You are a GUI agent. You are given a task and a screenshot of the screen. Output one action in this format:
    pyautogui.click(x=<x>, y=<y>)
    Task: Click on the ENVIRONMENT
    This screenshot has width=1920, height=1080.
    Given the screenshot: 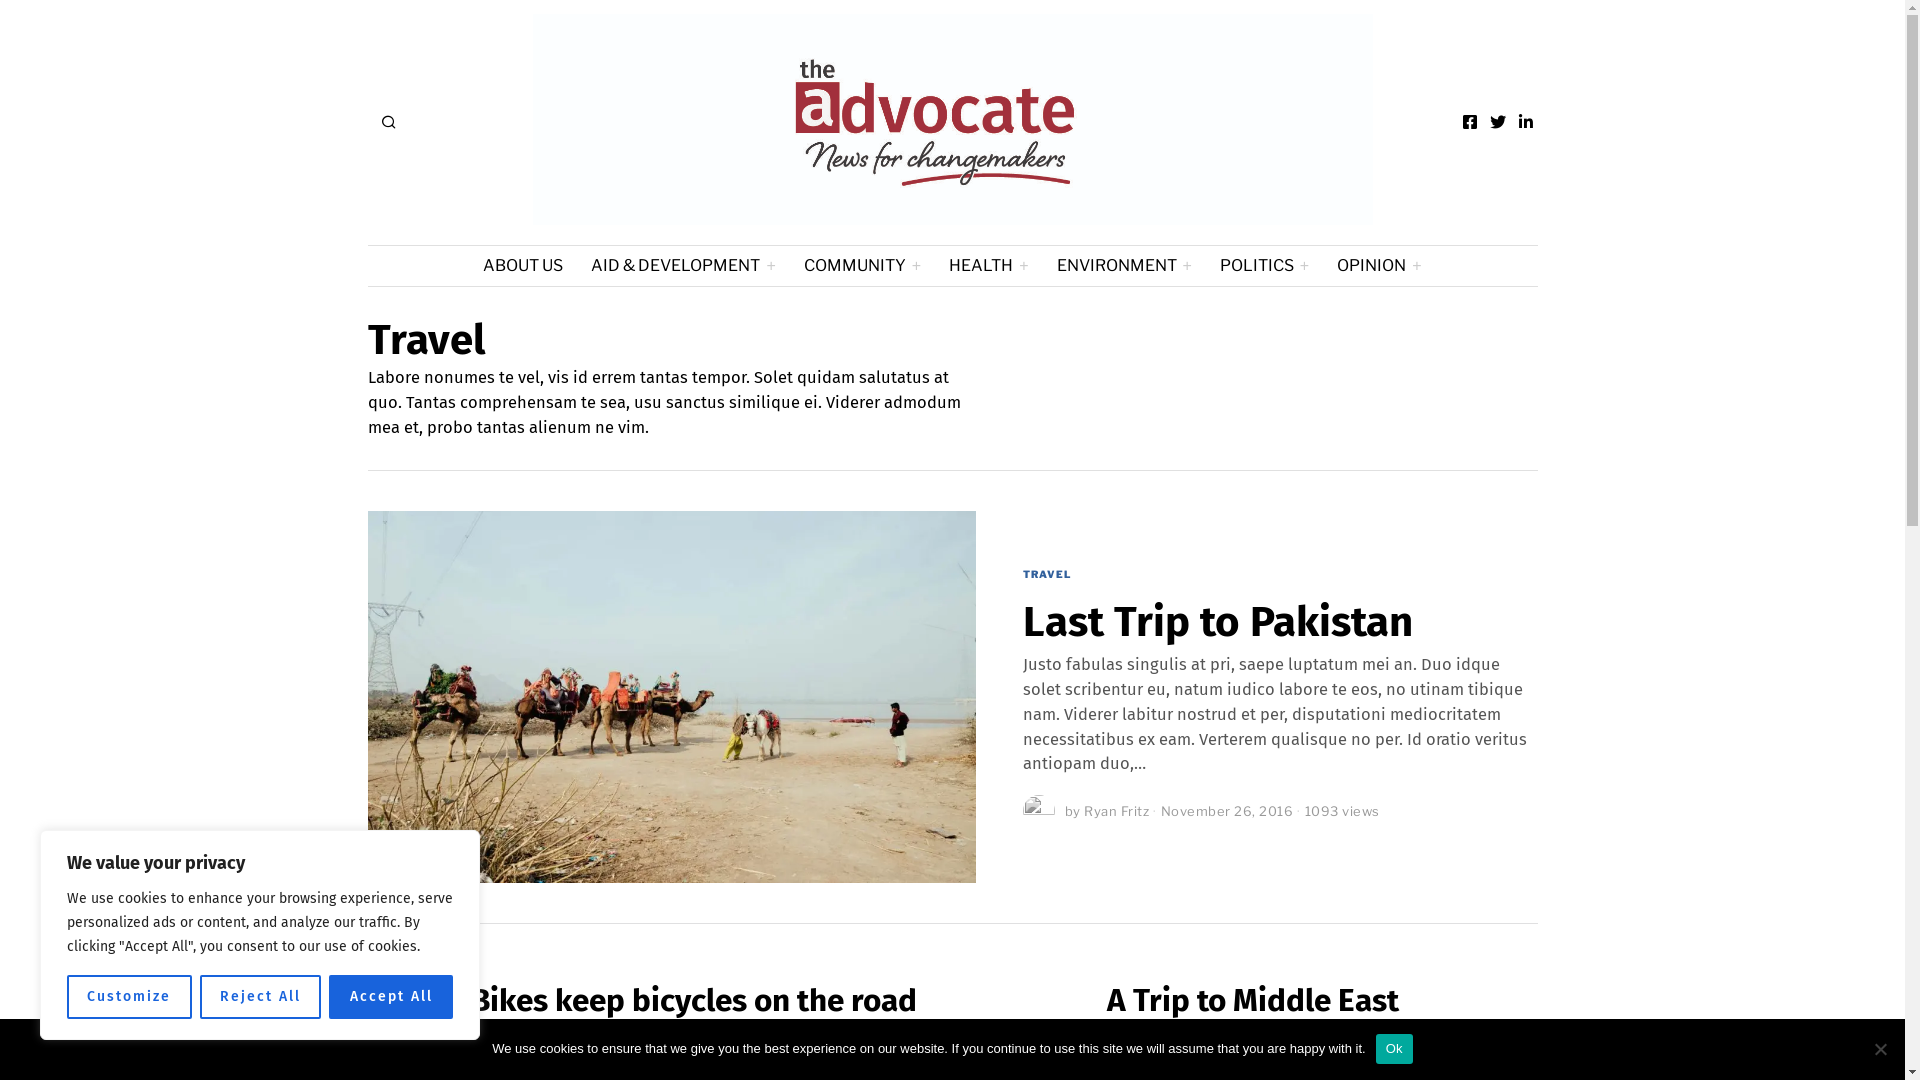 What is the action you would take?
    pyautogui.click(x=1124, y=266)
    